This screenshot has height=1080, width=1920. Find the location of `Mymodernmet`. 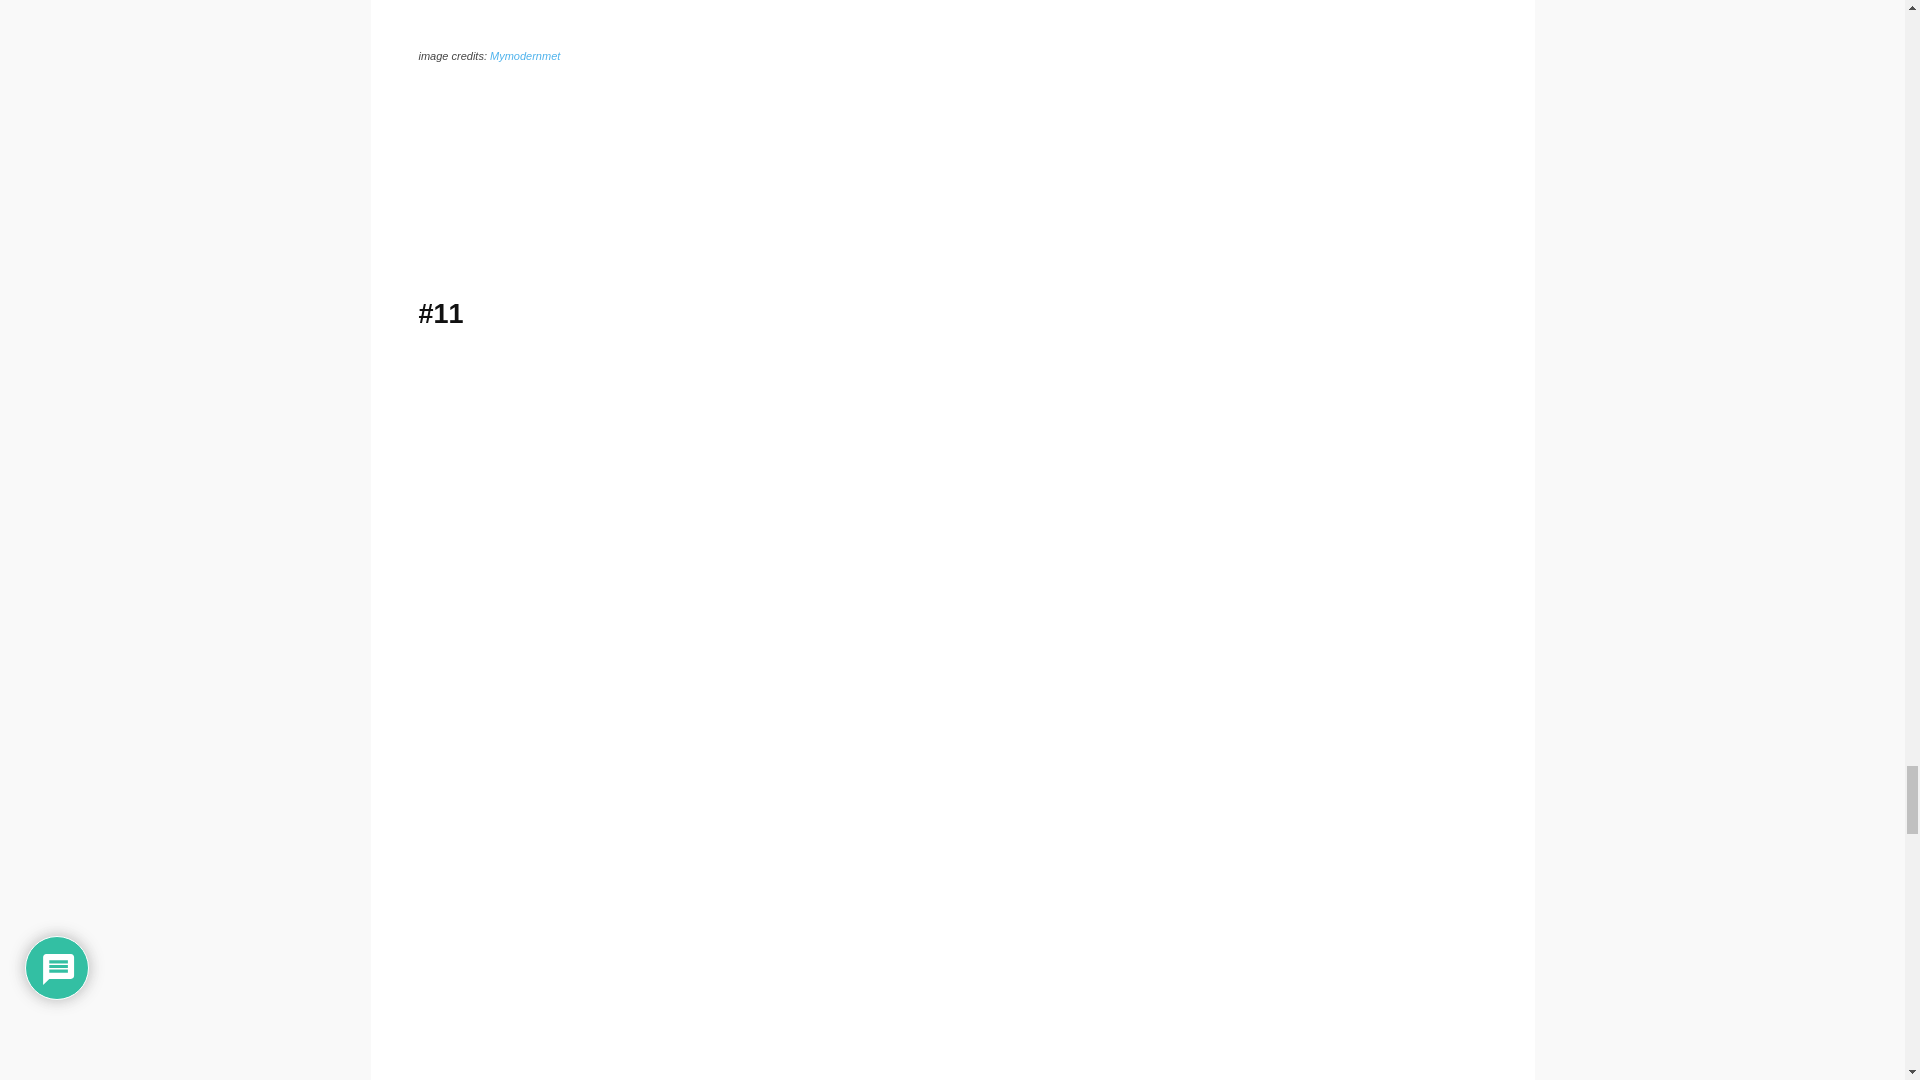

Mymodernmet is located at coordinates (524, 55).